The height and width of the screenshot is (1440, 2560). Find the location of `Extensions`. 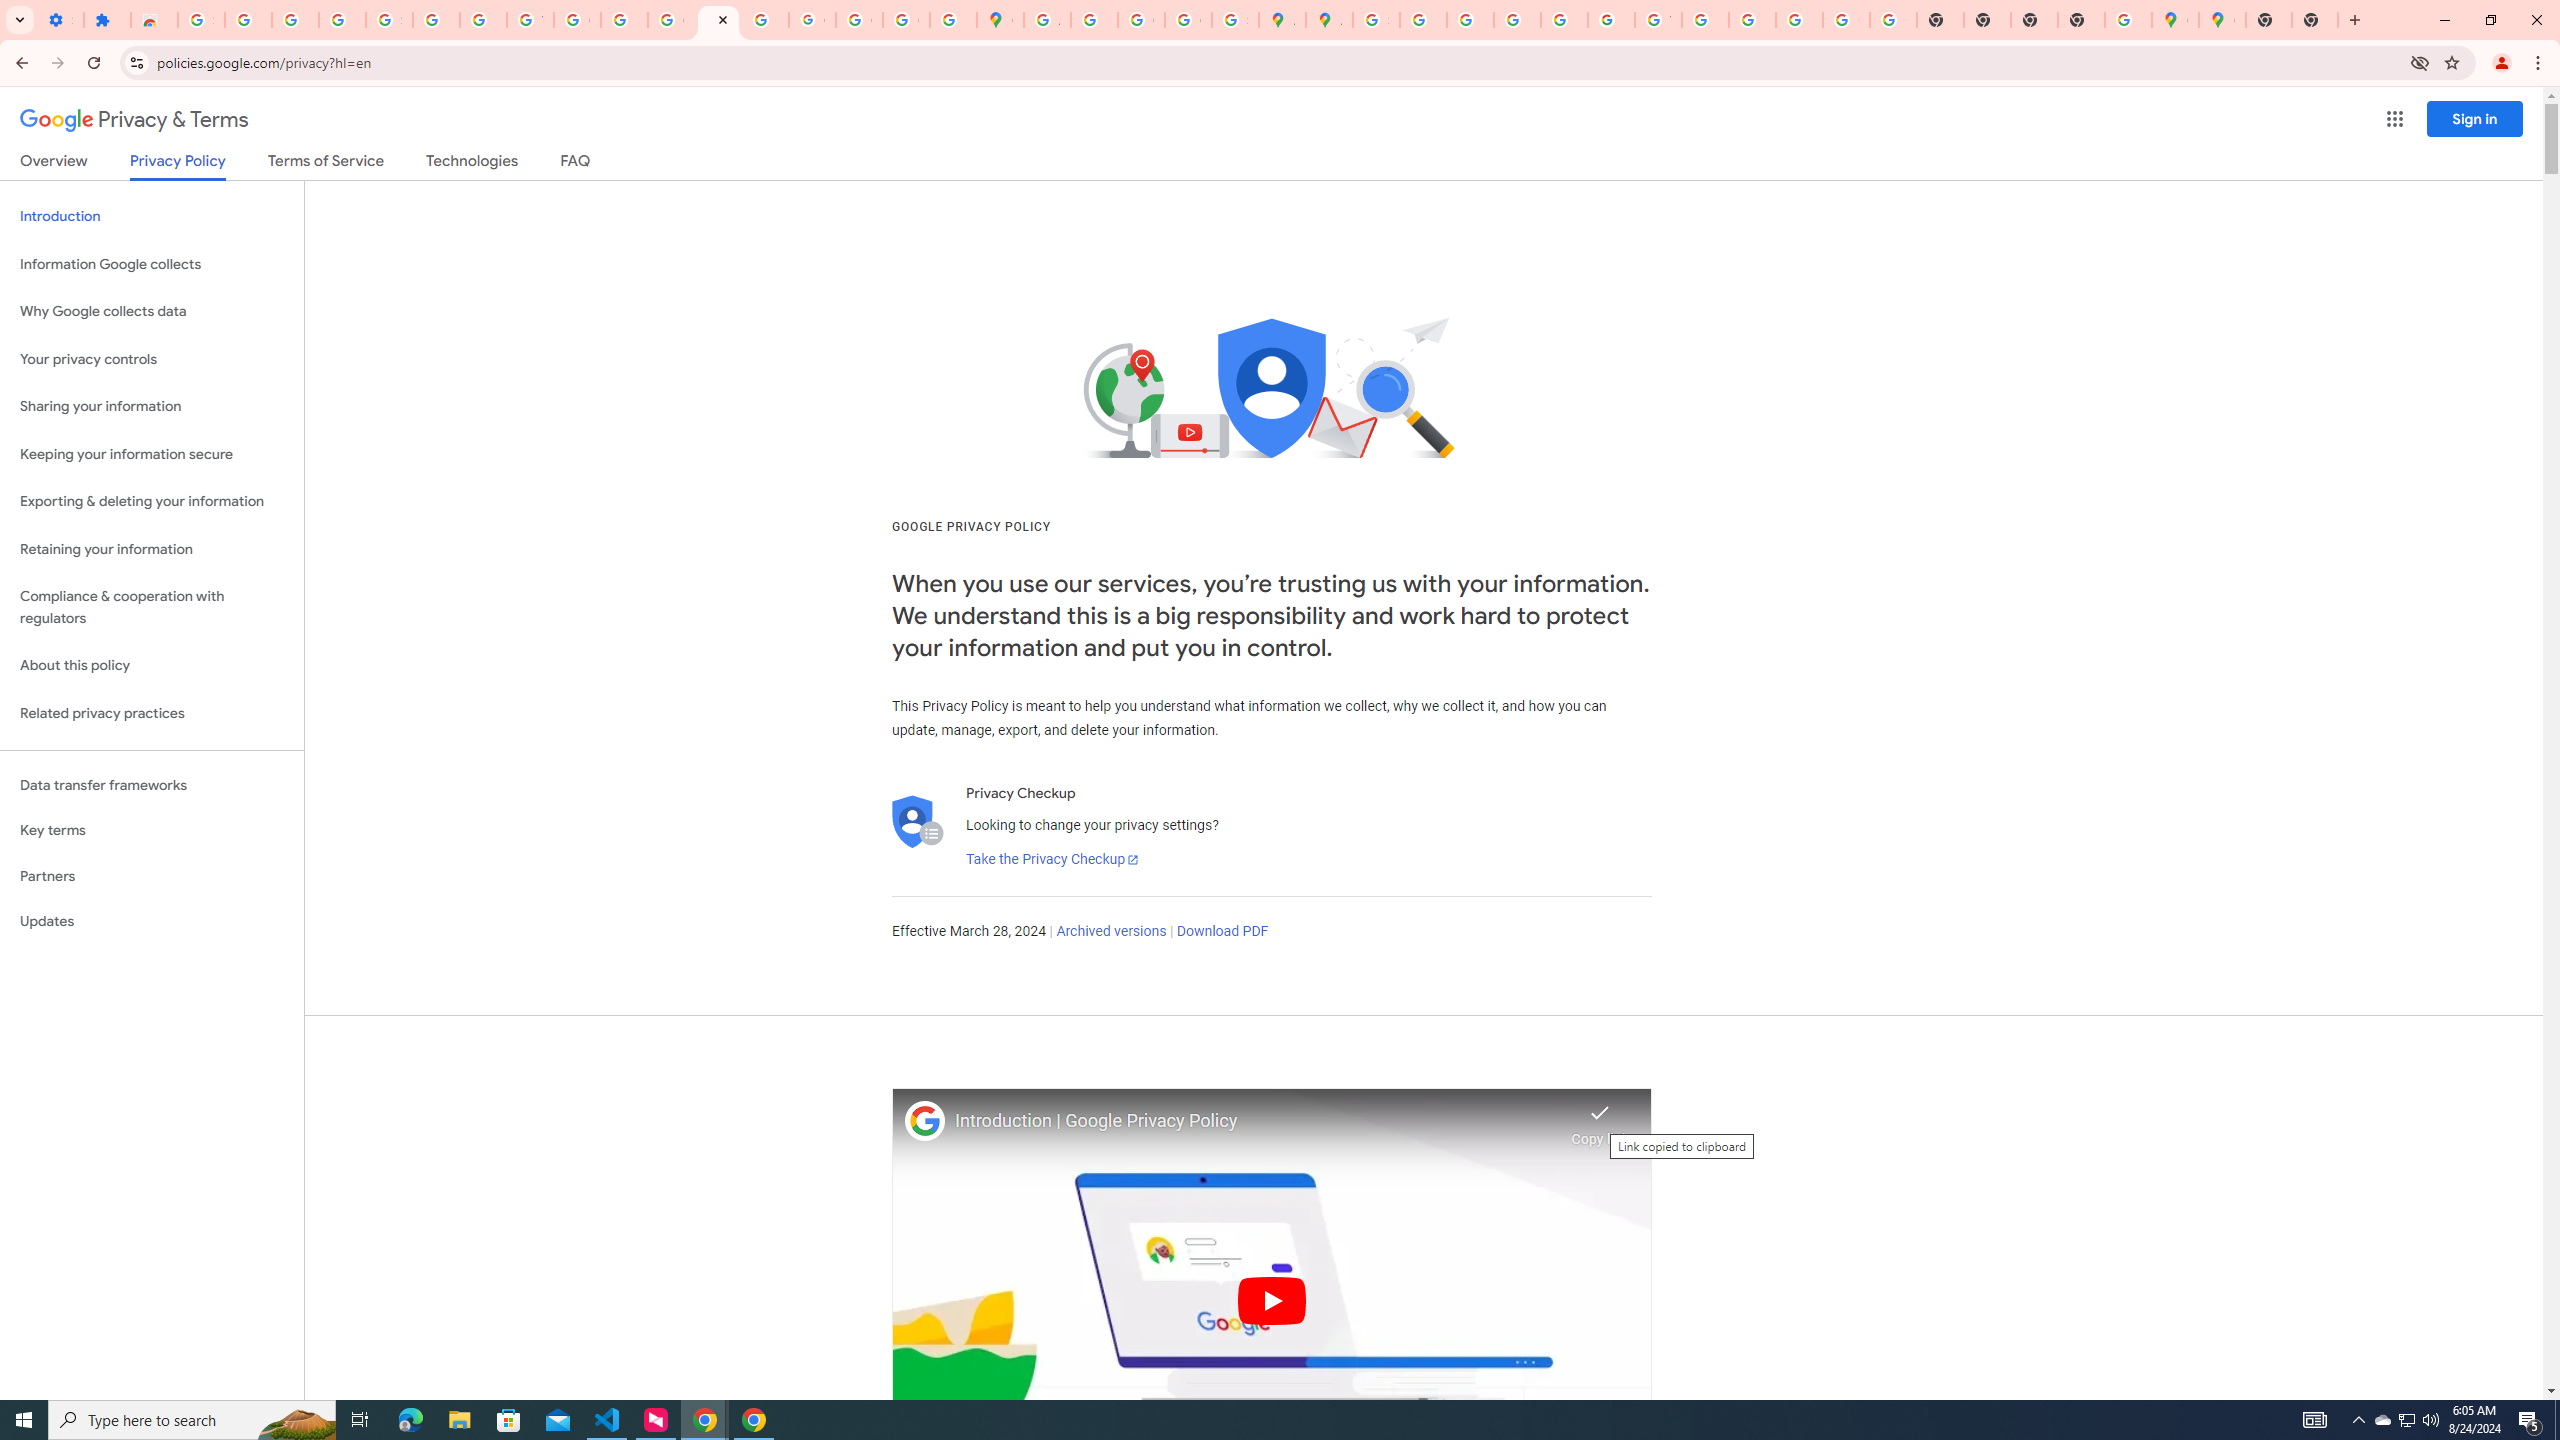

Extensions is located at coordinates (107, 20).